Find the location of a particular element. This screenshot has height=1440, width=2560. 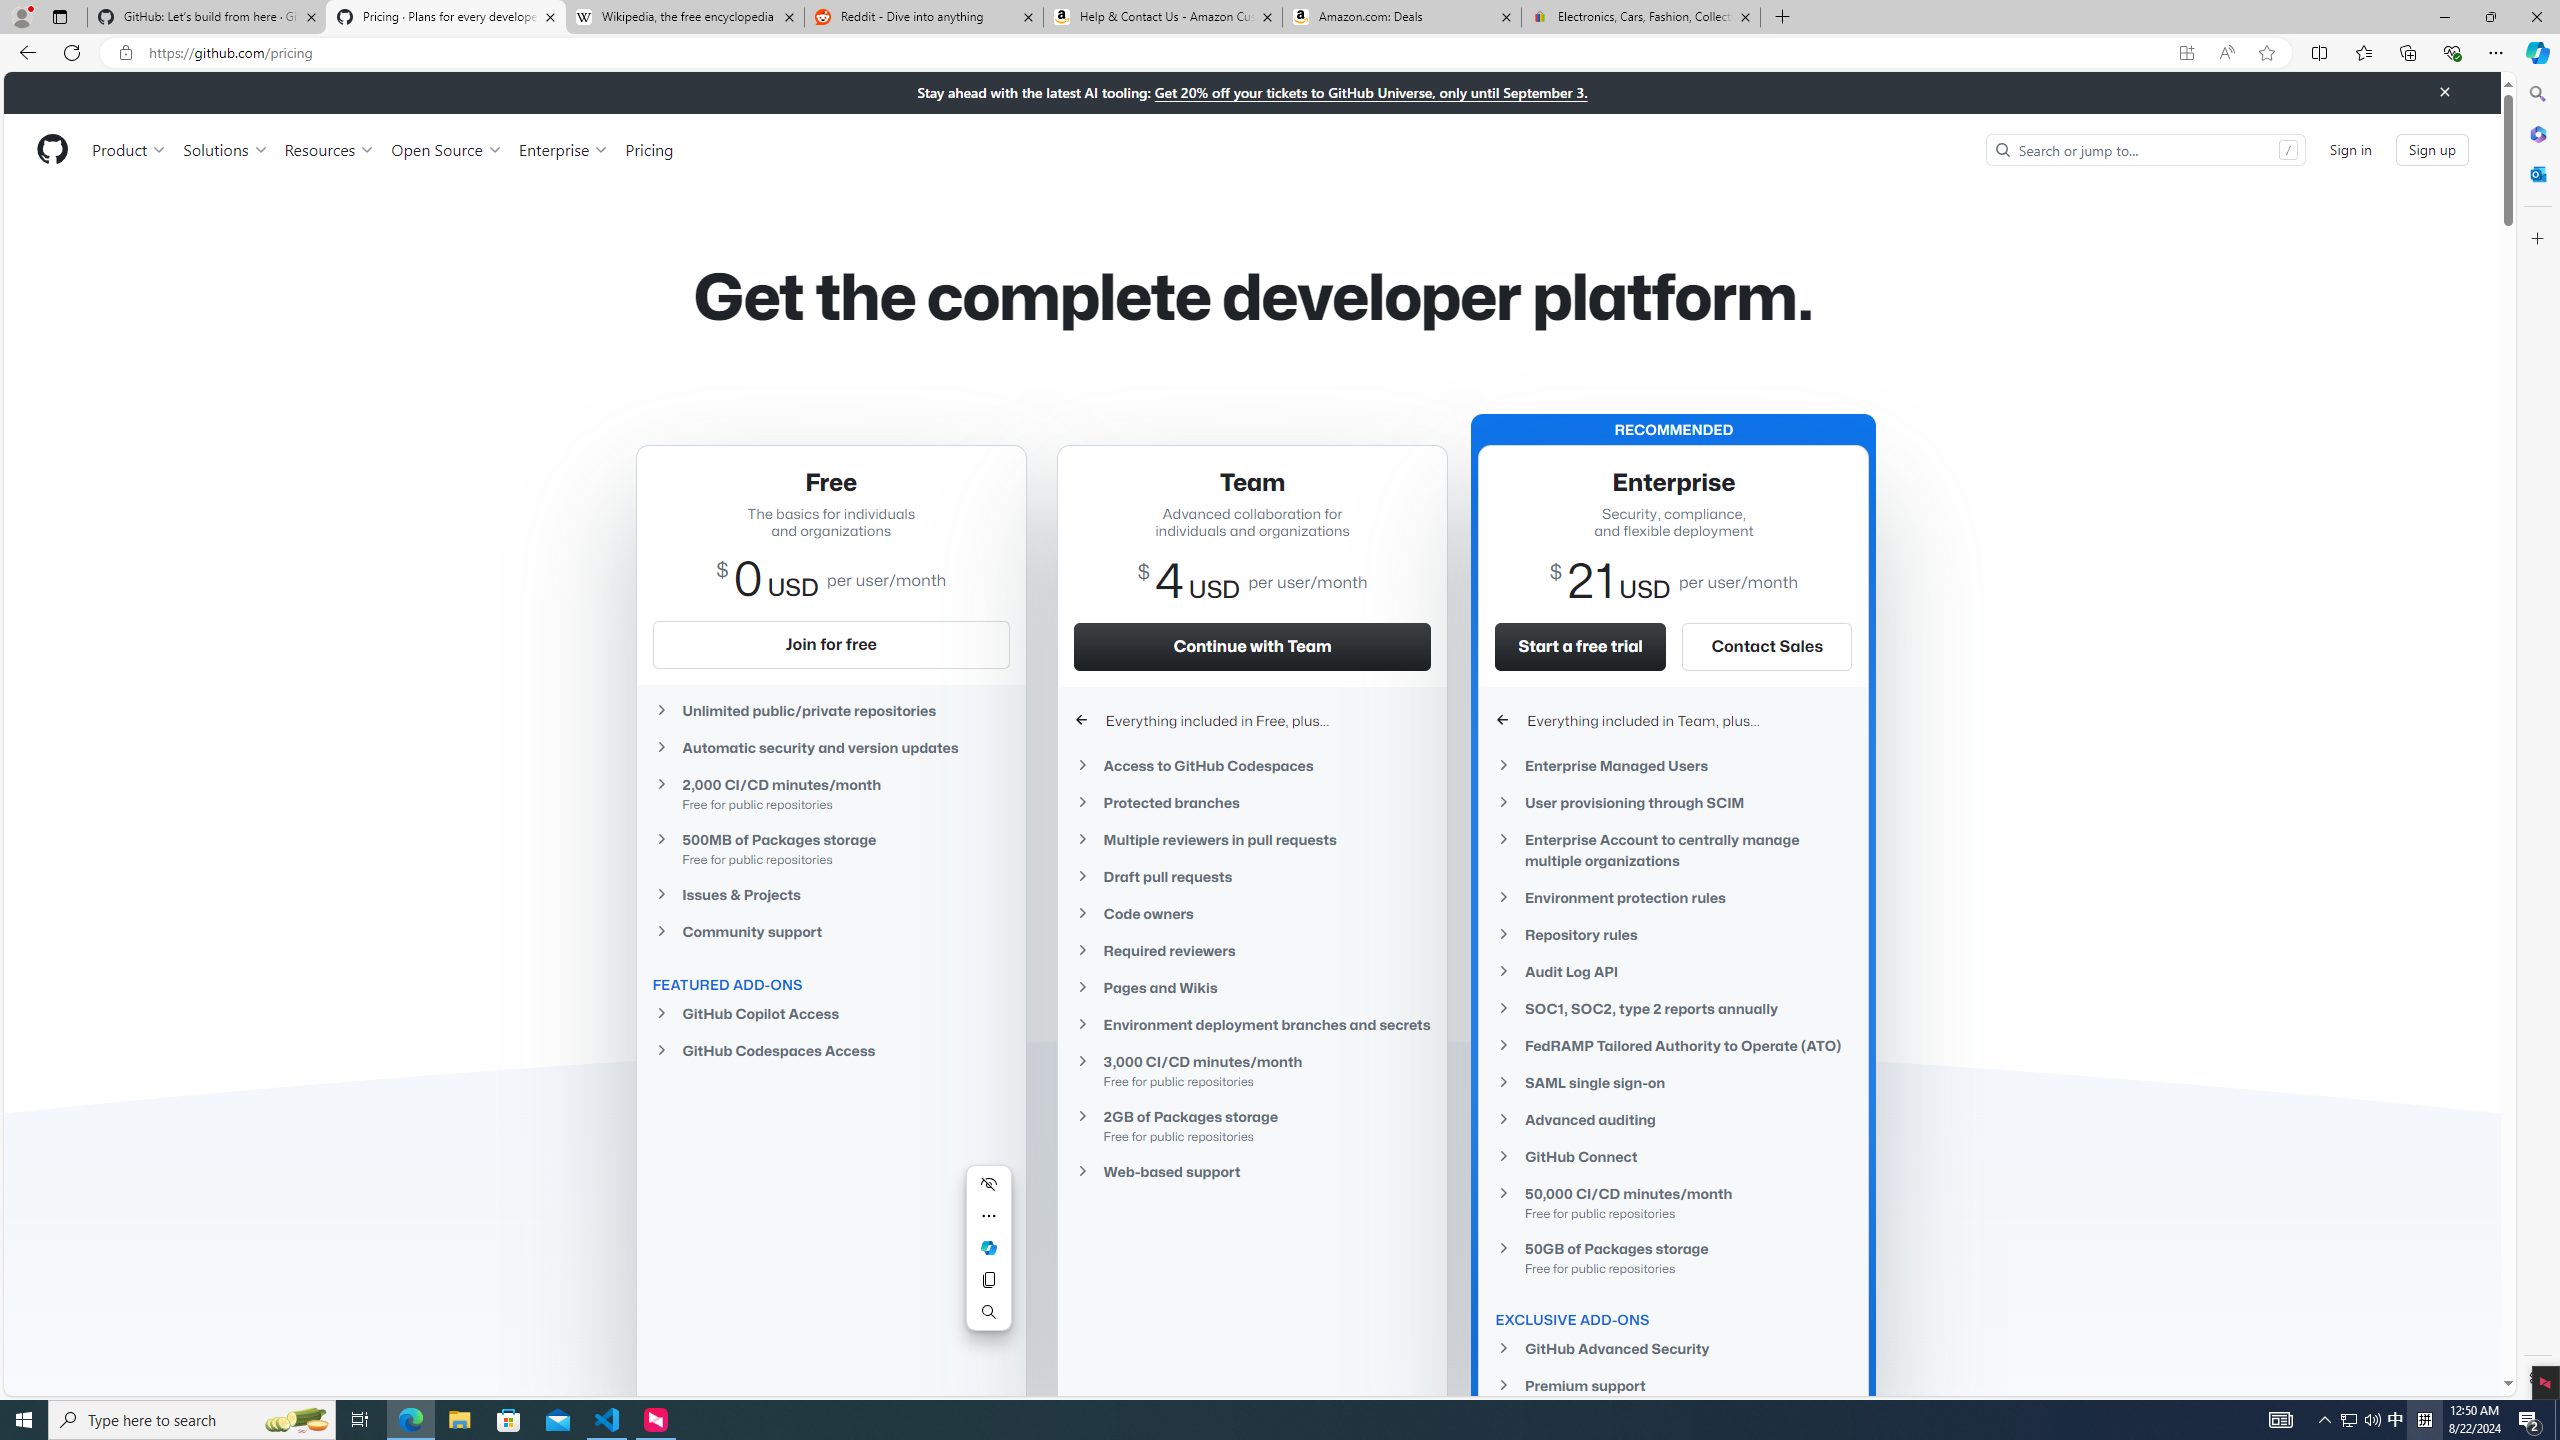

500MB of Packages storage Free for public repositories is located at coordinates (832, 848).